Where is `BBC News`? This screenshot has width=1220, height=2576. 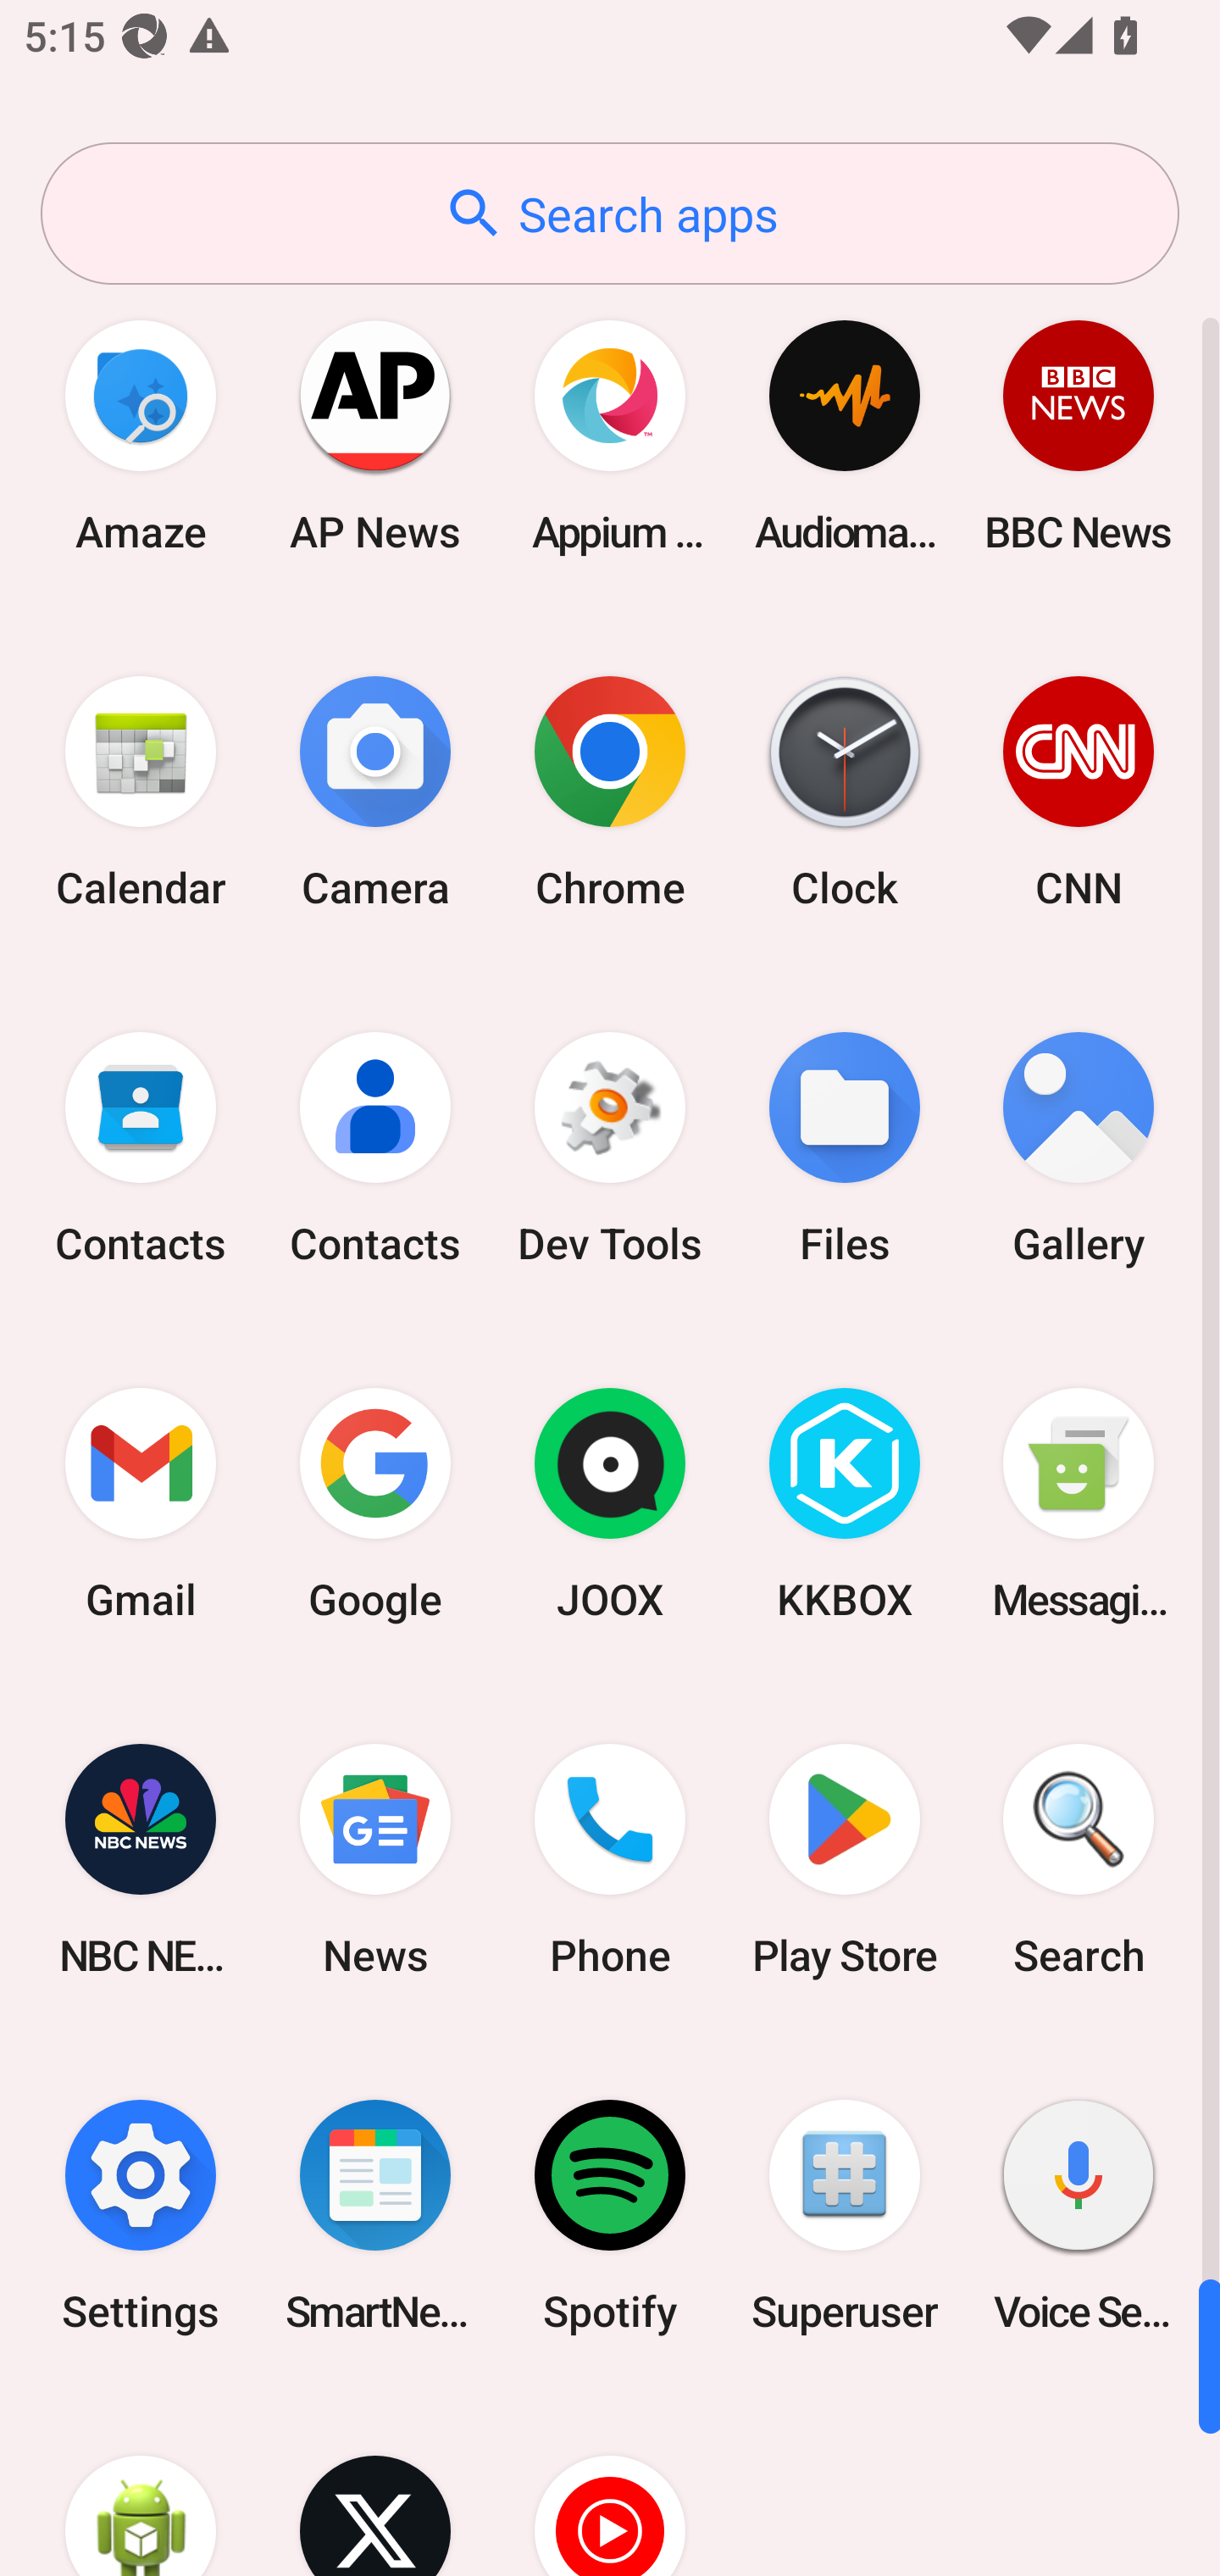
BBC News is located at coordinates (1079, 436).